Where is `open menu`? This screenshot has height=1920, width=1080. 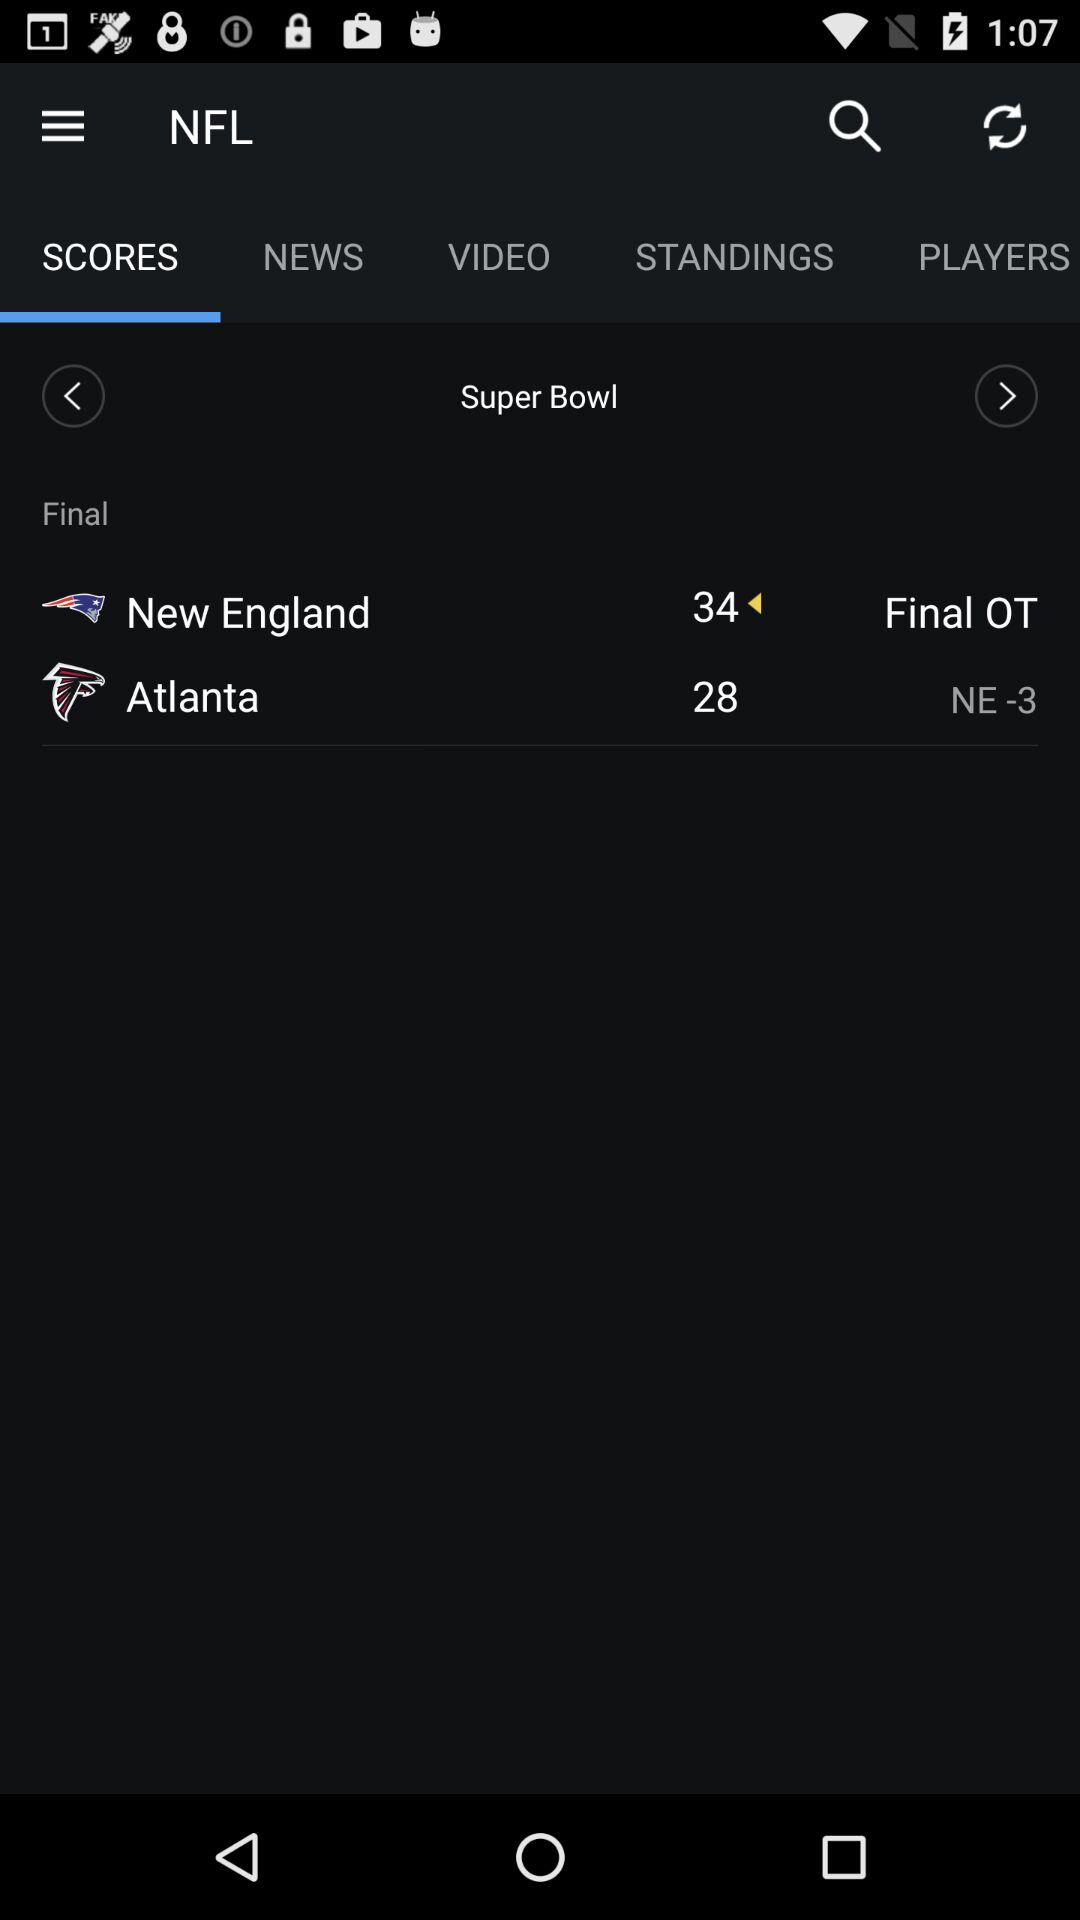
open menu is located at coordinates (63, 126).